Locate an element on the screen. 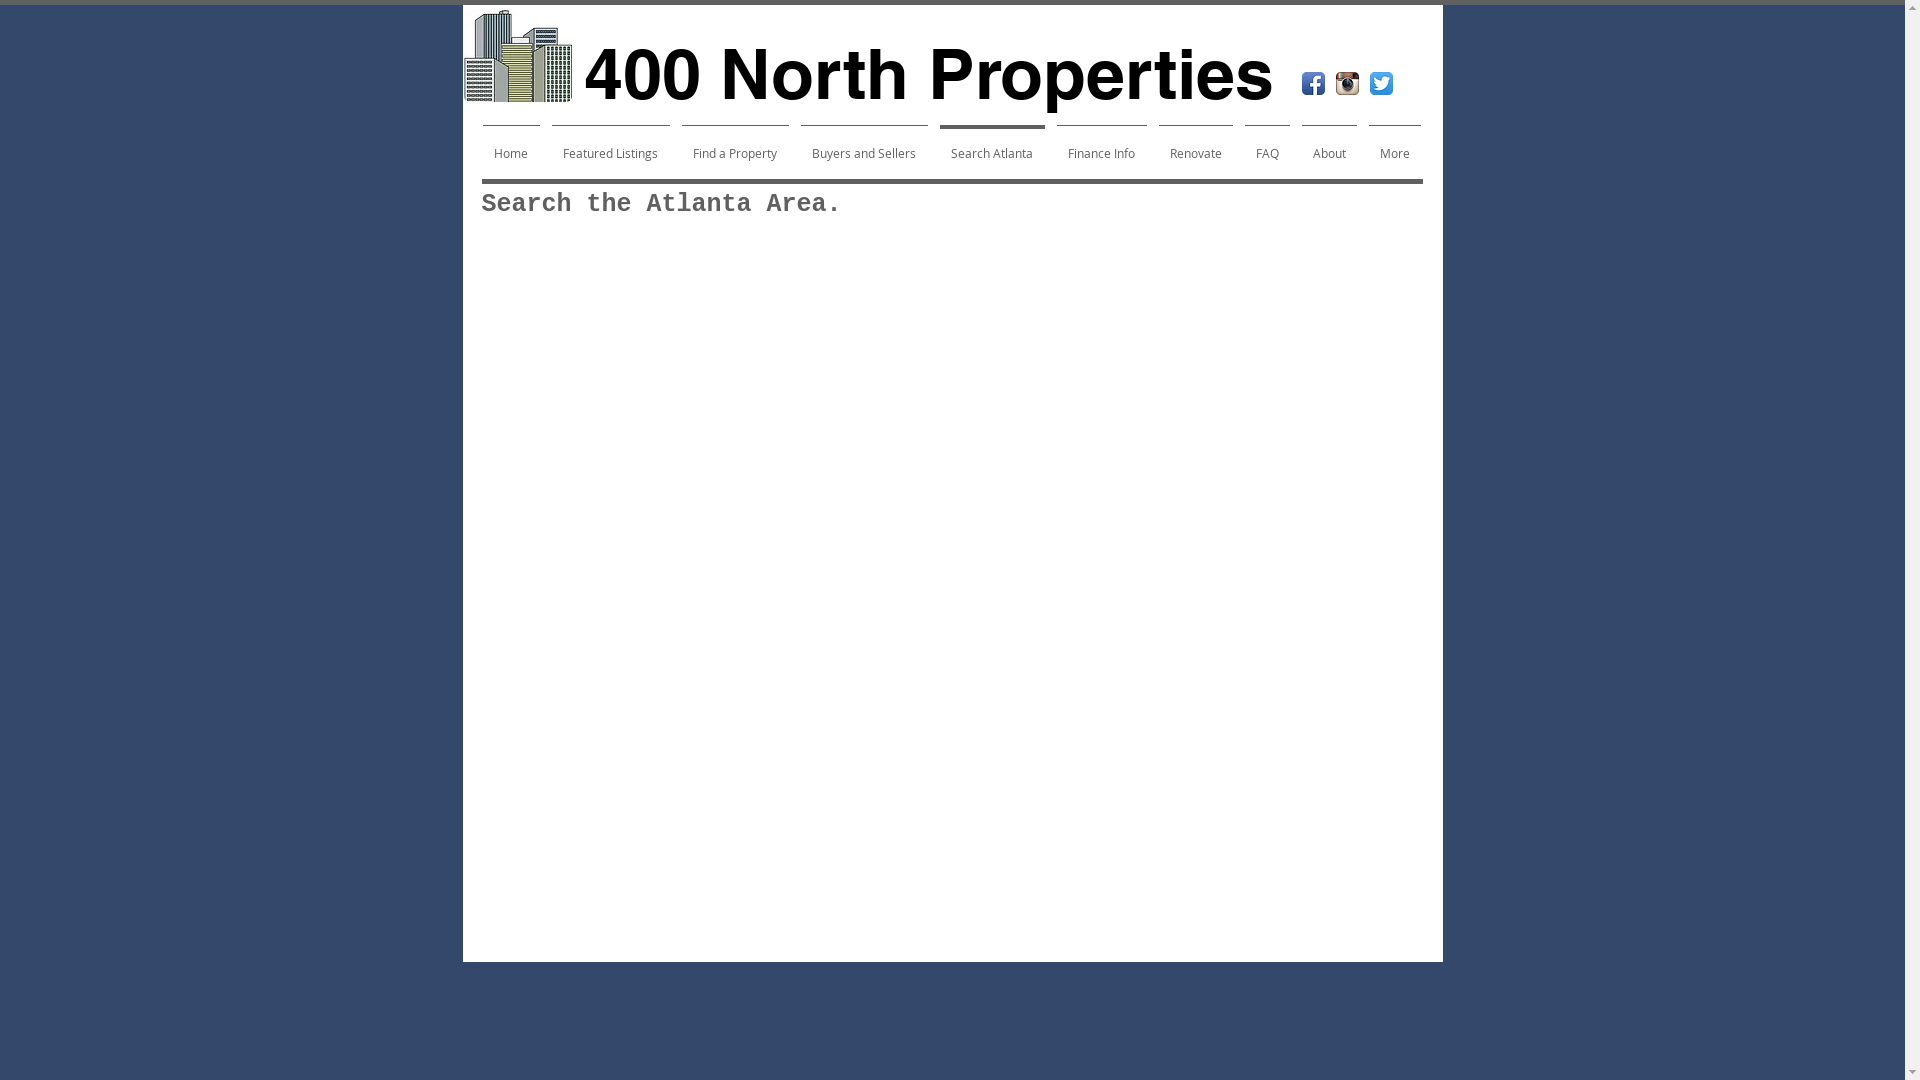 Image resolution: width=1920 pixels, height=1080 pixels. Find a Property is located at coordinates (736, 144).